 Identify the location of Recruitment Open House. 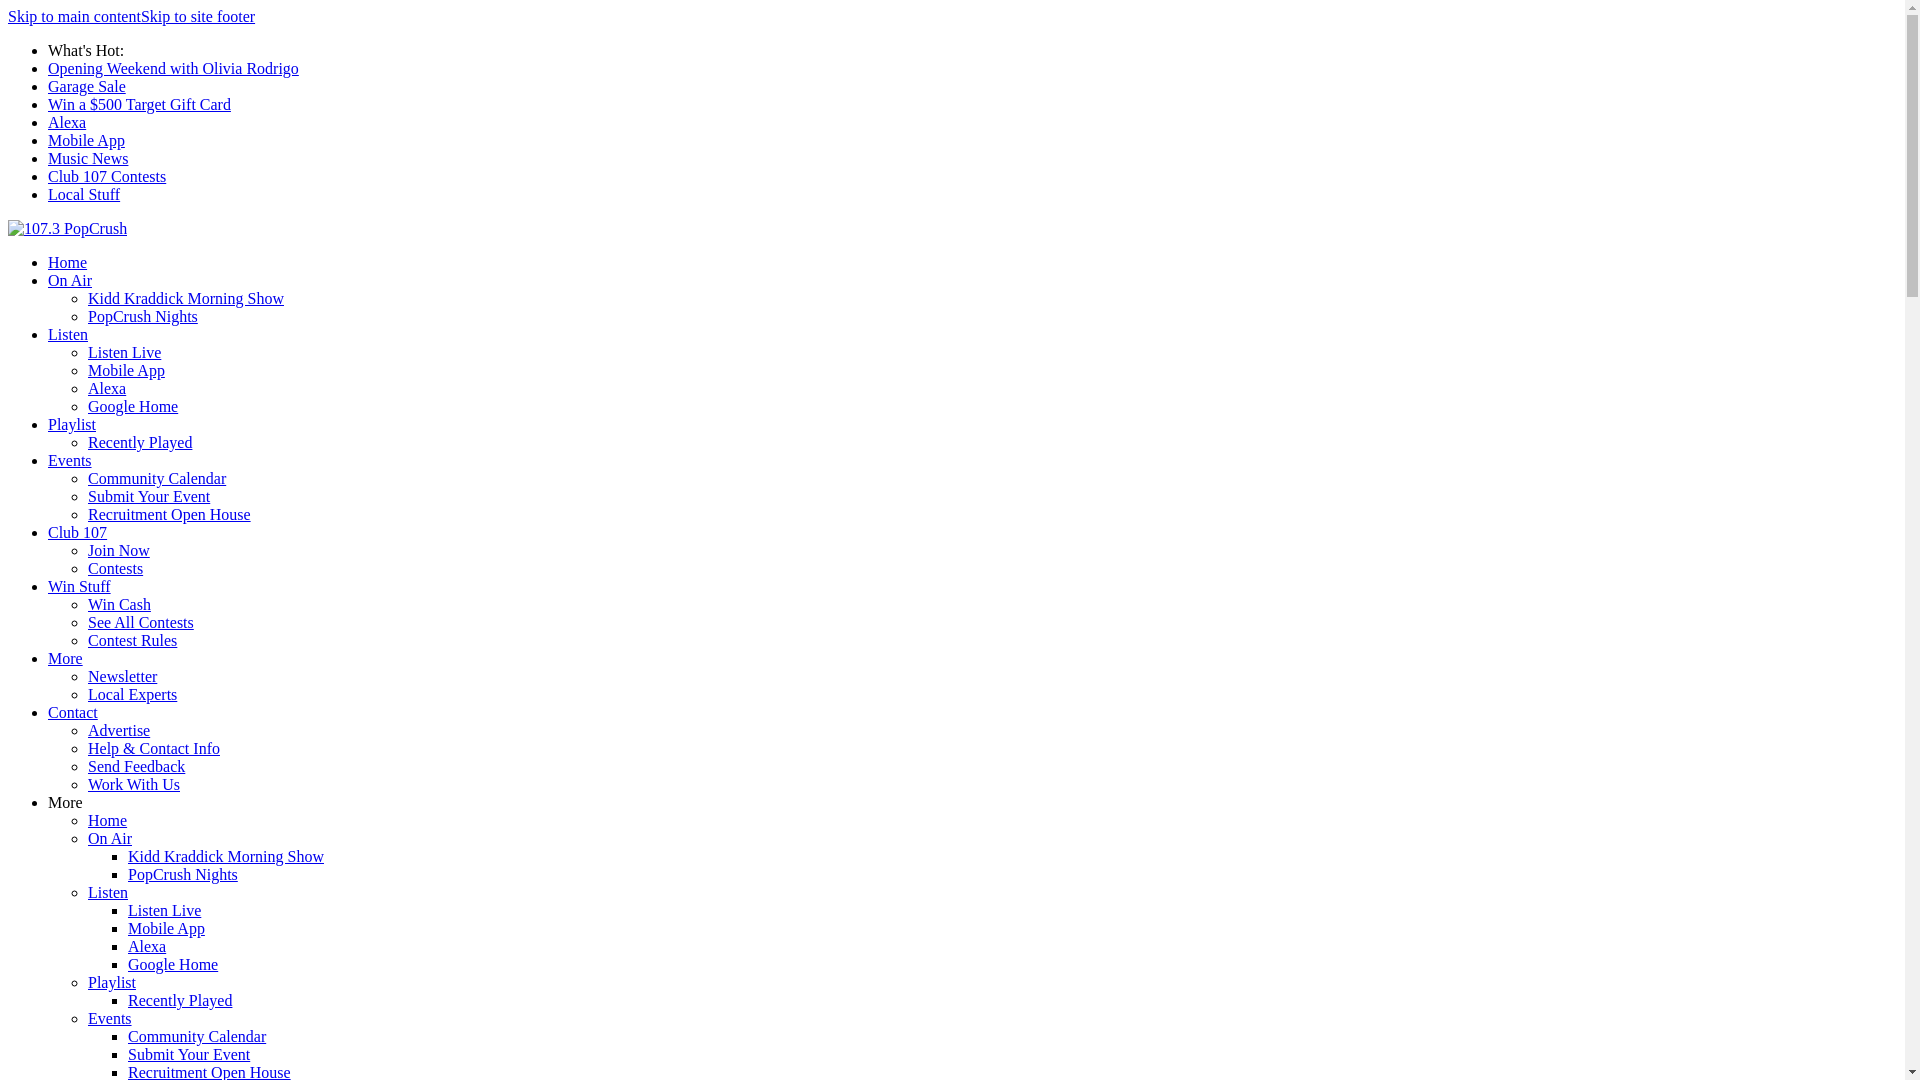
(170, 514).